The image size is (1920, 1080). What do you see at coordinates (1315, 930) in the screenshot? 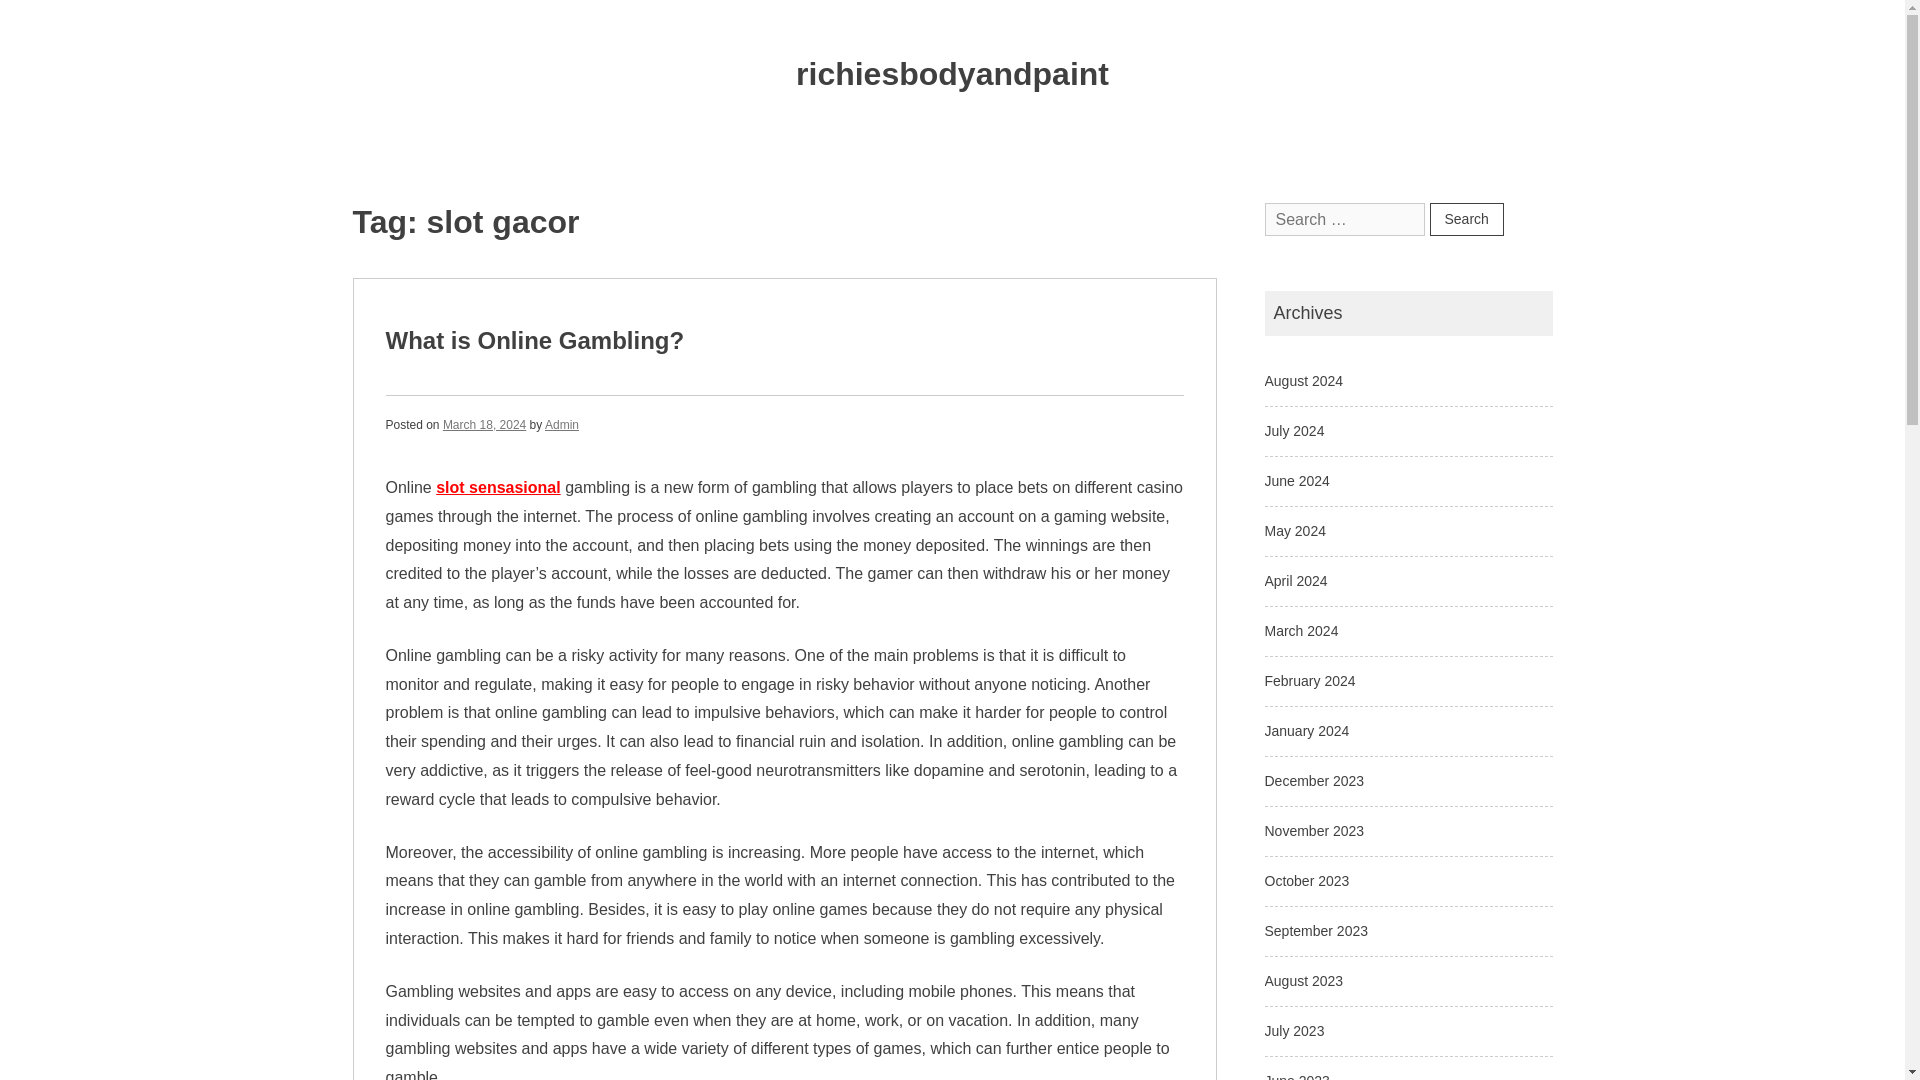
I see `September 2023` at bounding box center [1315, 930].